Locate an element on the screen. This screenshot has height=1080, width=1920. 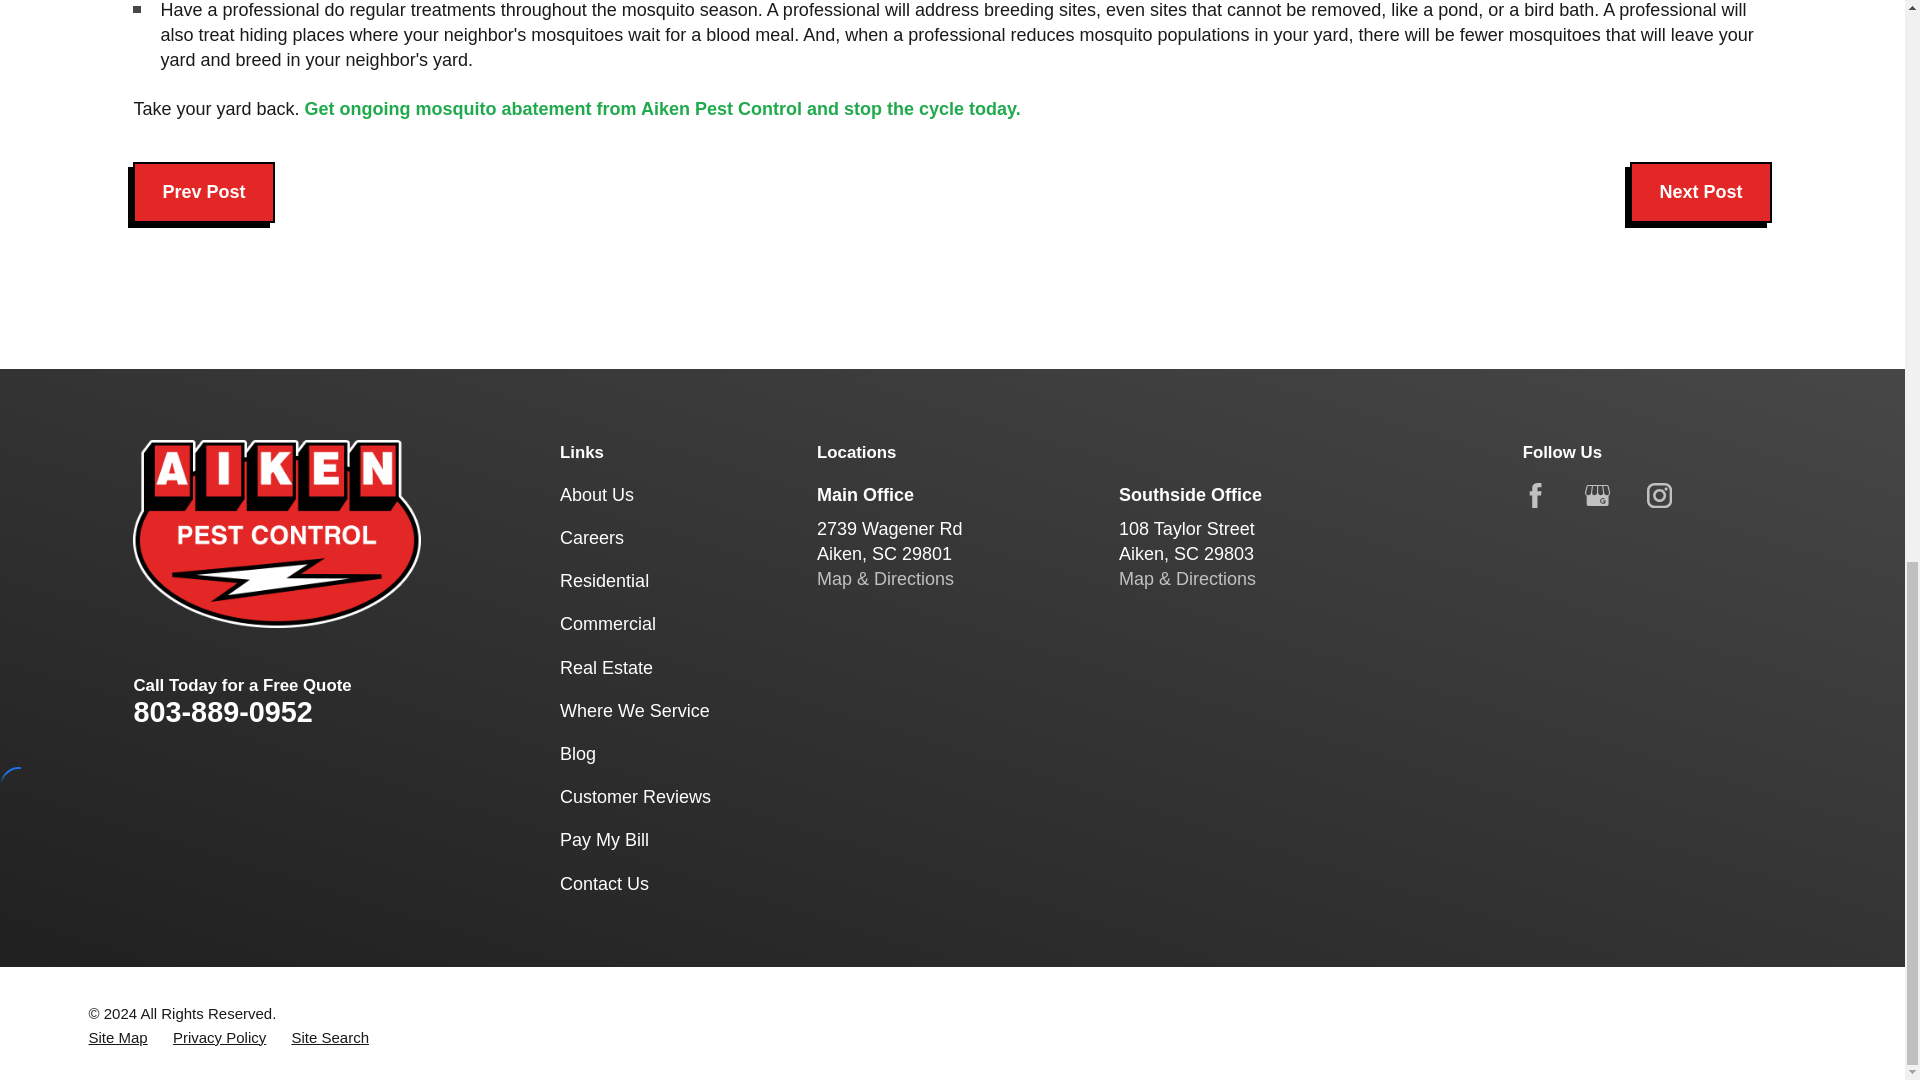
Google Business Profile is located at coordinates (1598, 494).